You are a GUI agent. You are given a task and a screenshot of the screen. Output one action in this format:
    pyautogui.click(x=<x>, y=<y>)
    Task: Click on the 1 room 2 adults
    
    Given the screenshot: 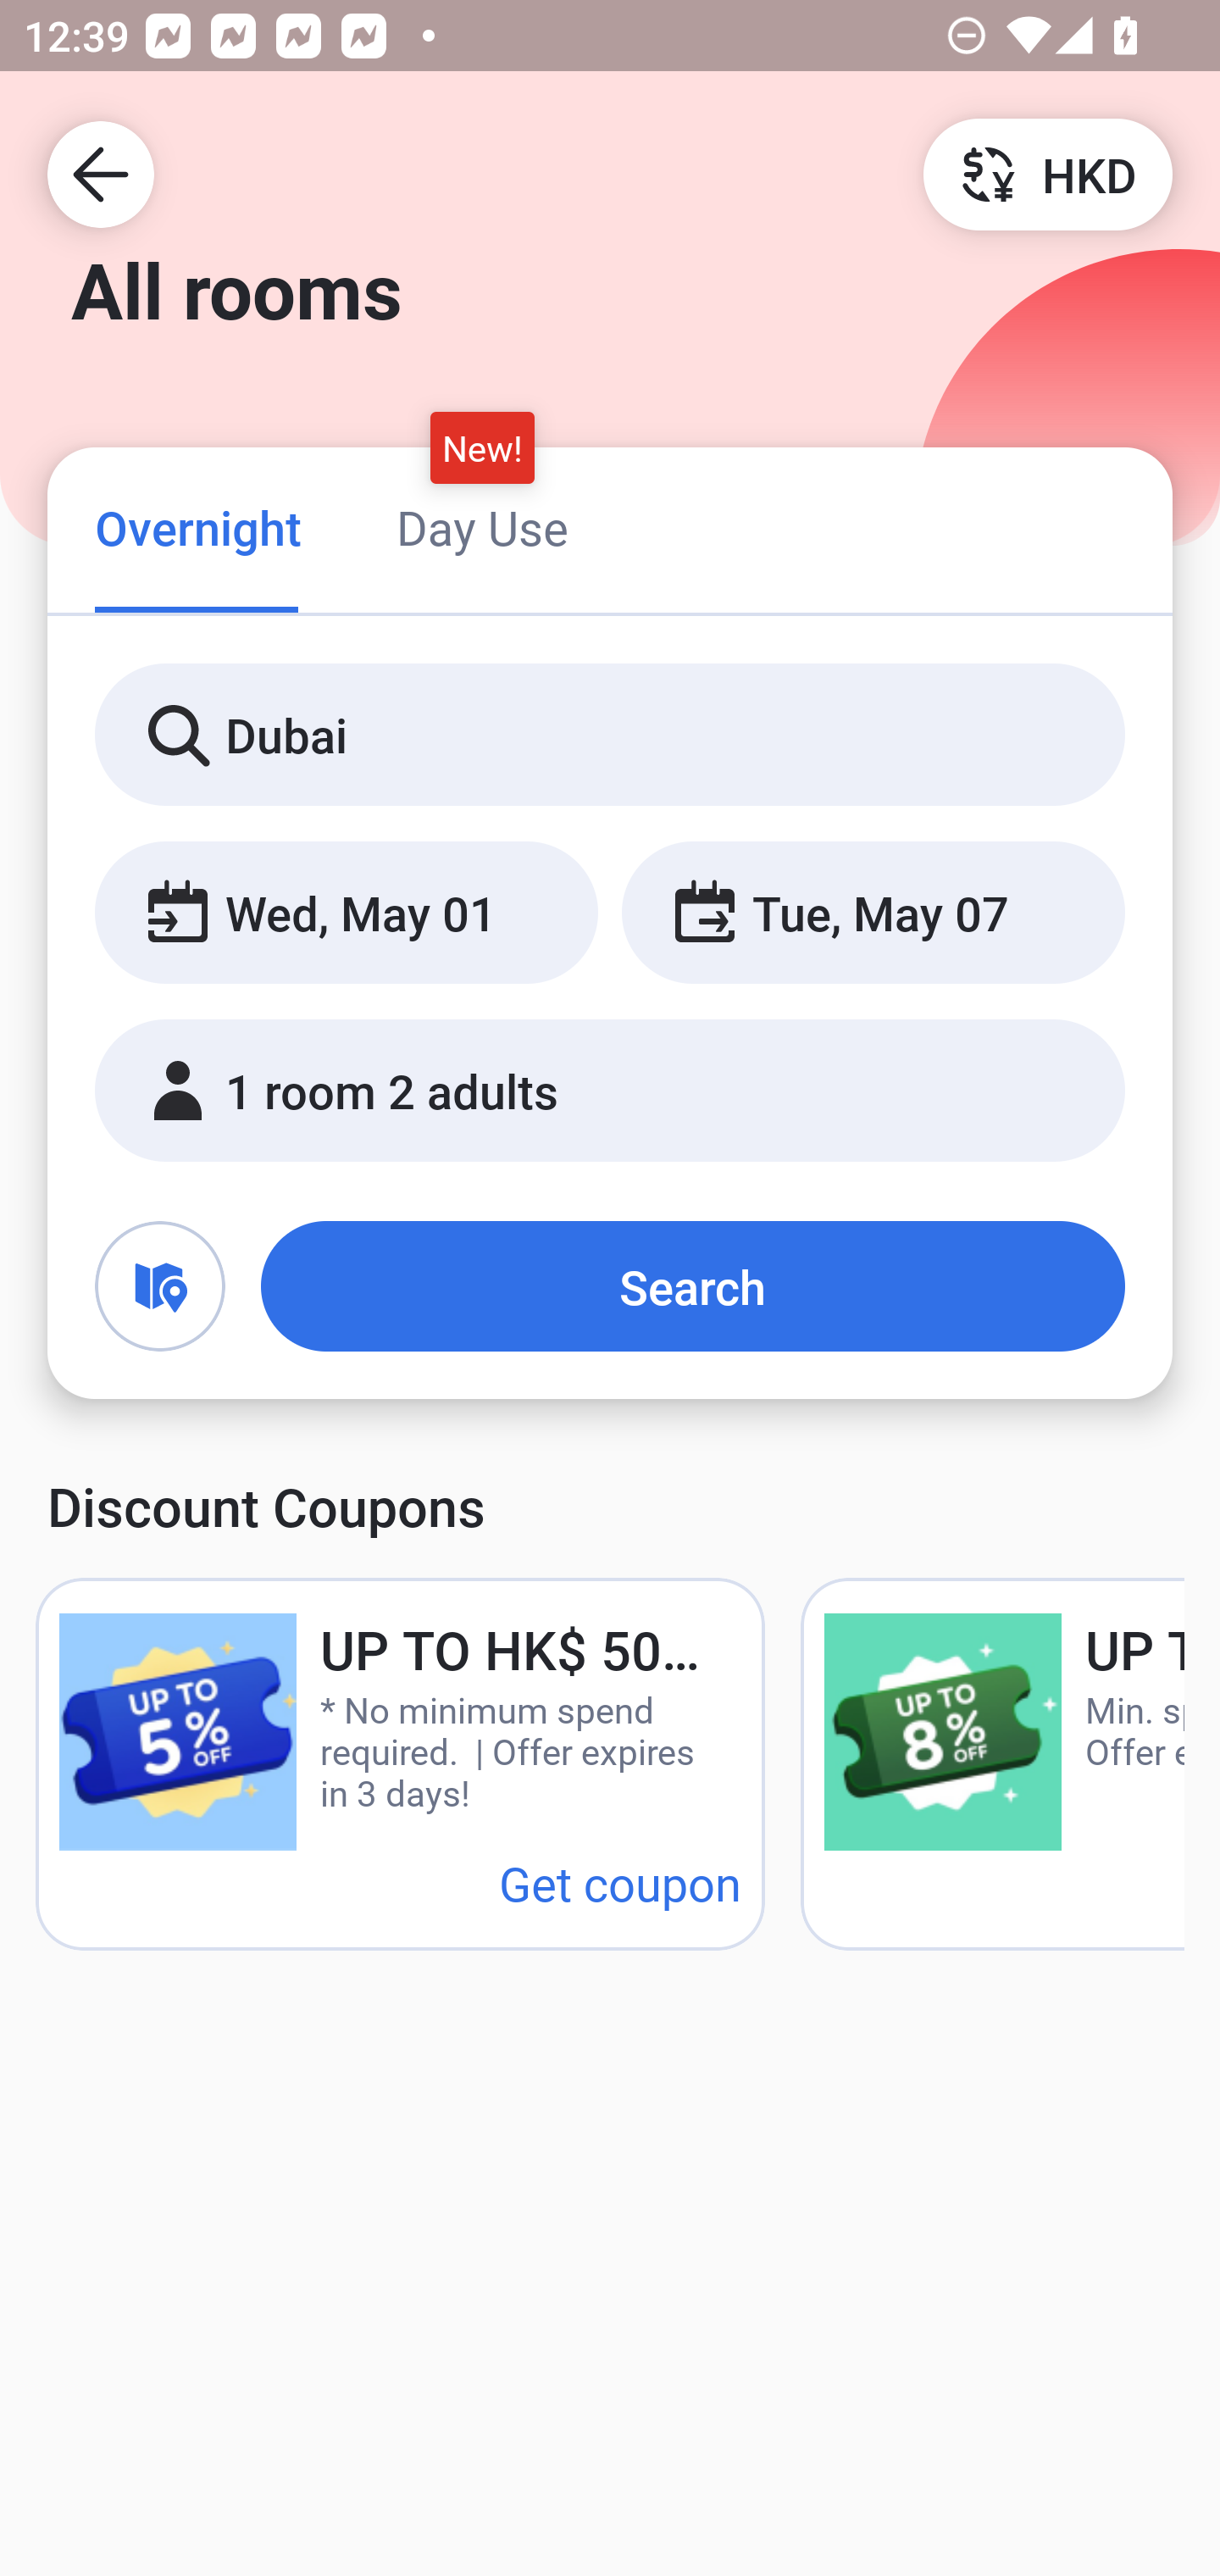 What is the action you would take?
    pyautogui.click(x=610, y=1091)
    